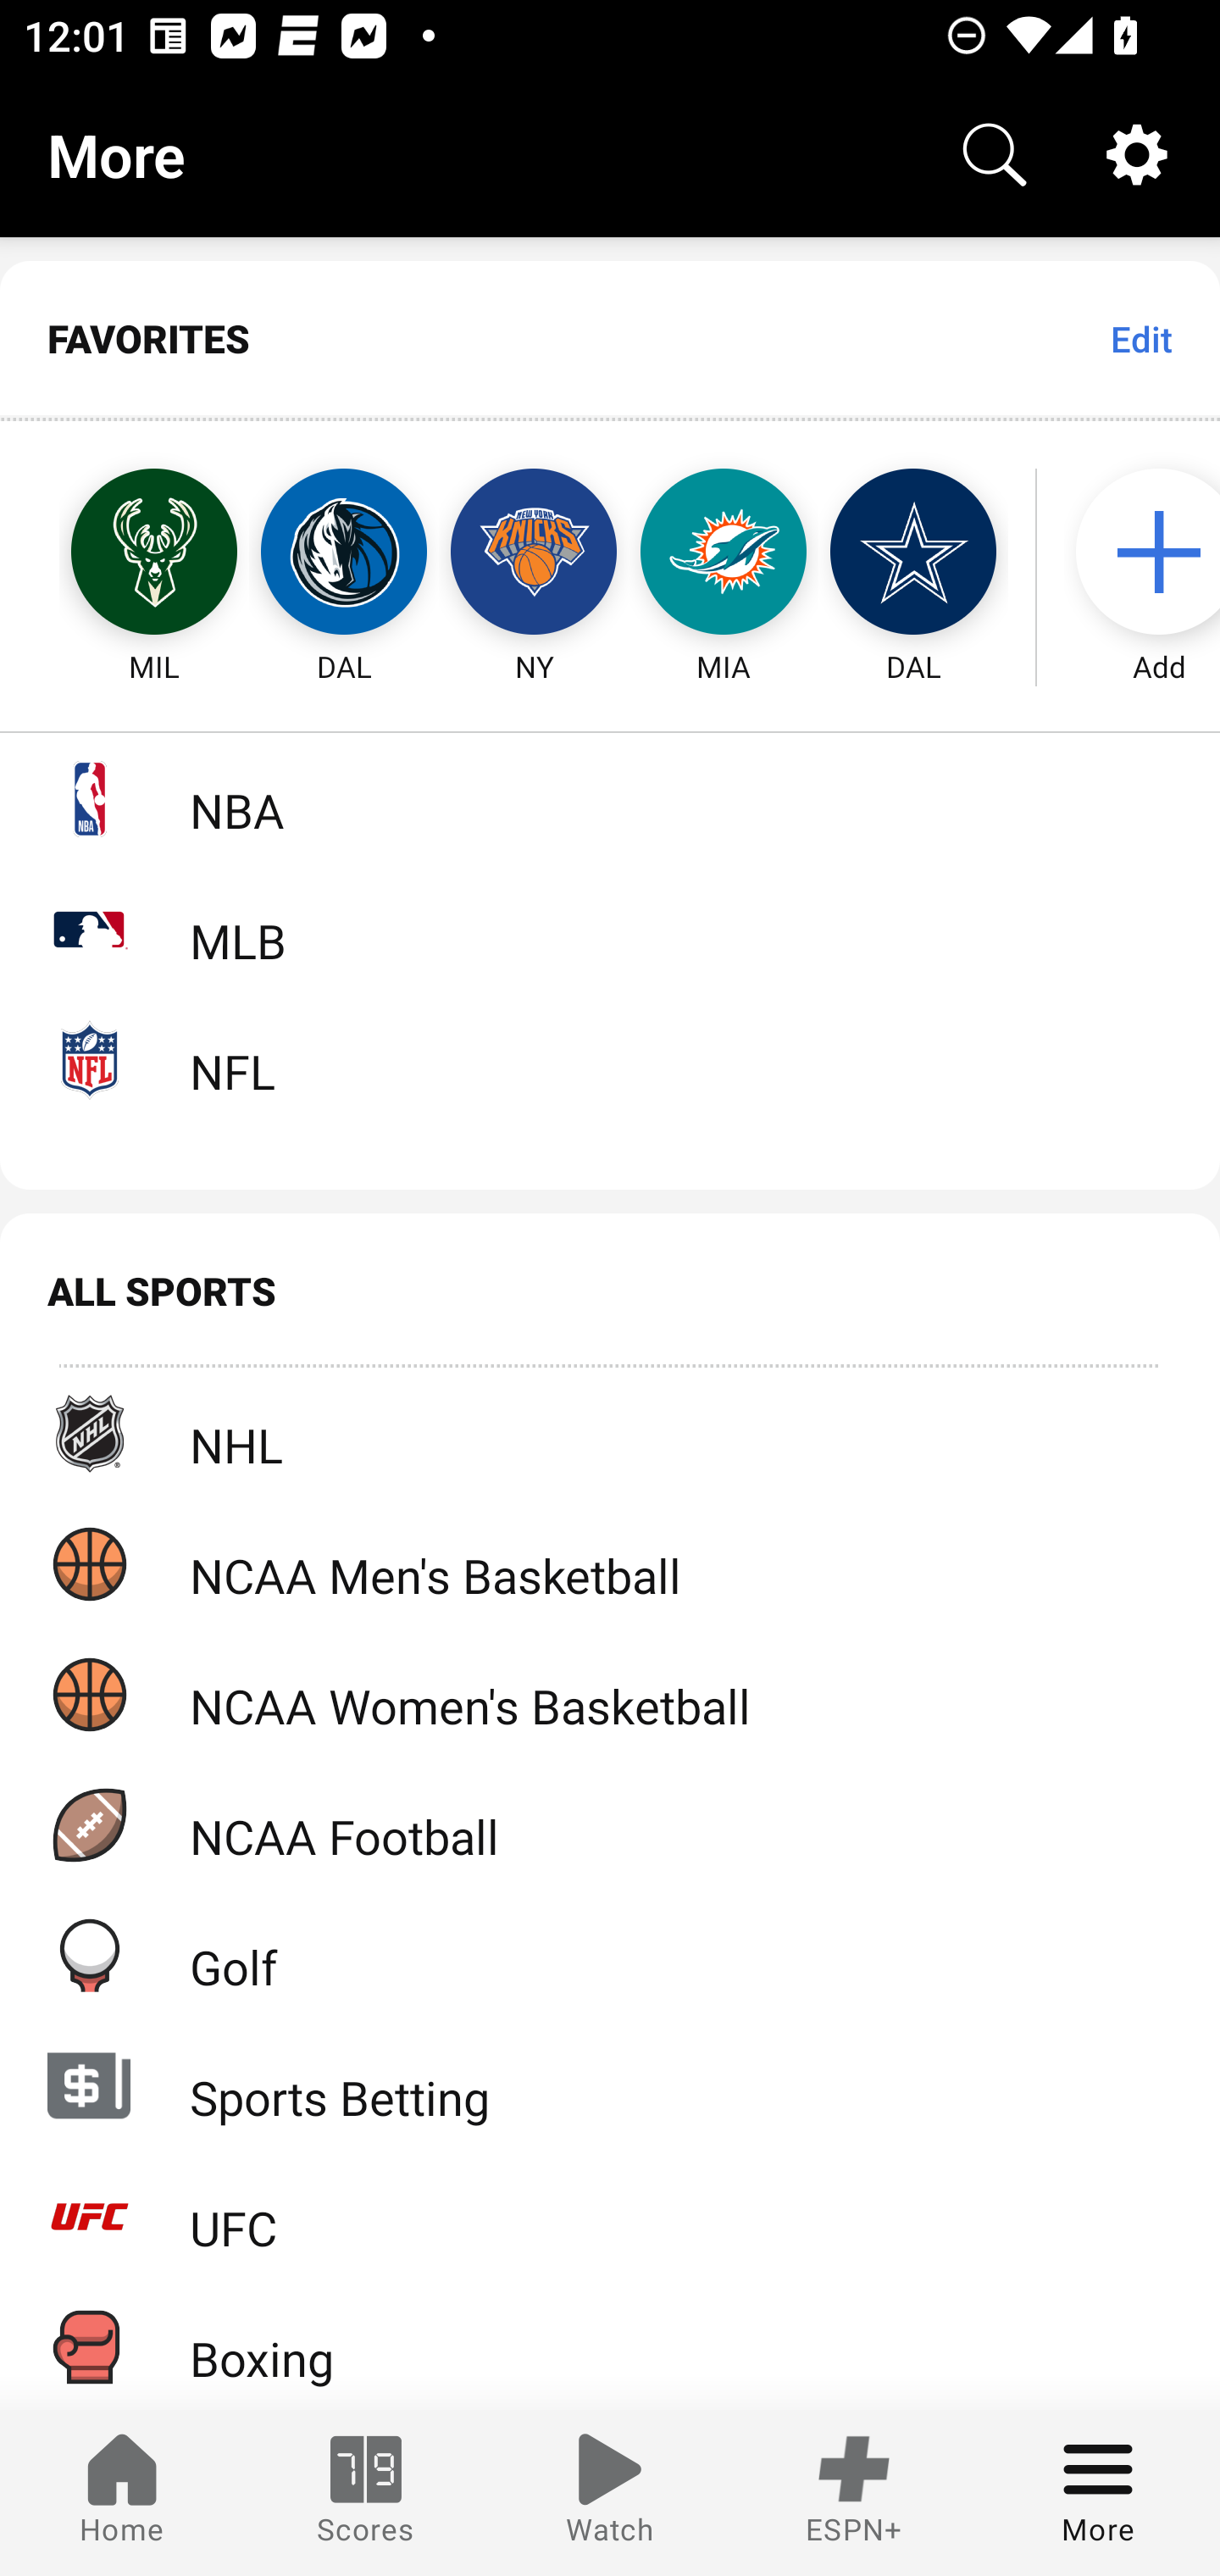 This screenshot has height=2576, width=1220. What do you see at coordinates (610, 1434) in the screenshot?
I see `NHL` at bounding box center [610, 1434].